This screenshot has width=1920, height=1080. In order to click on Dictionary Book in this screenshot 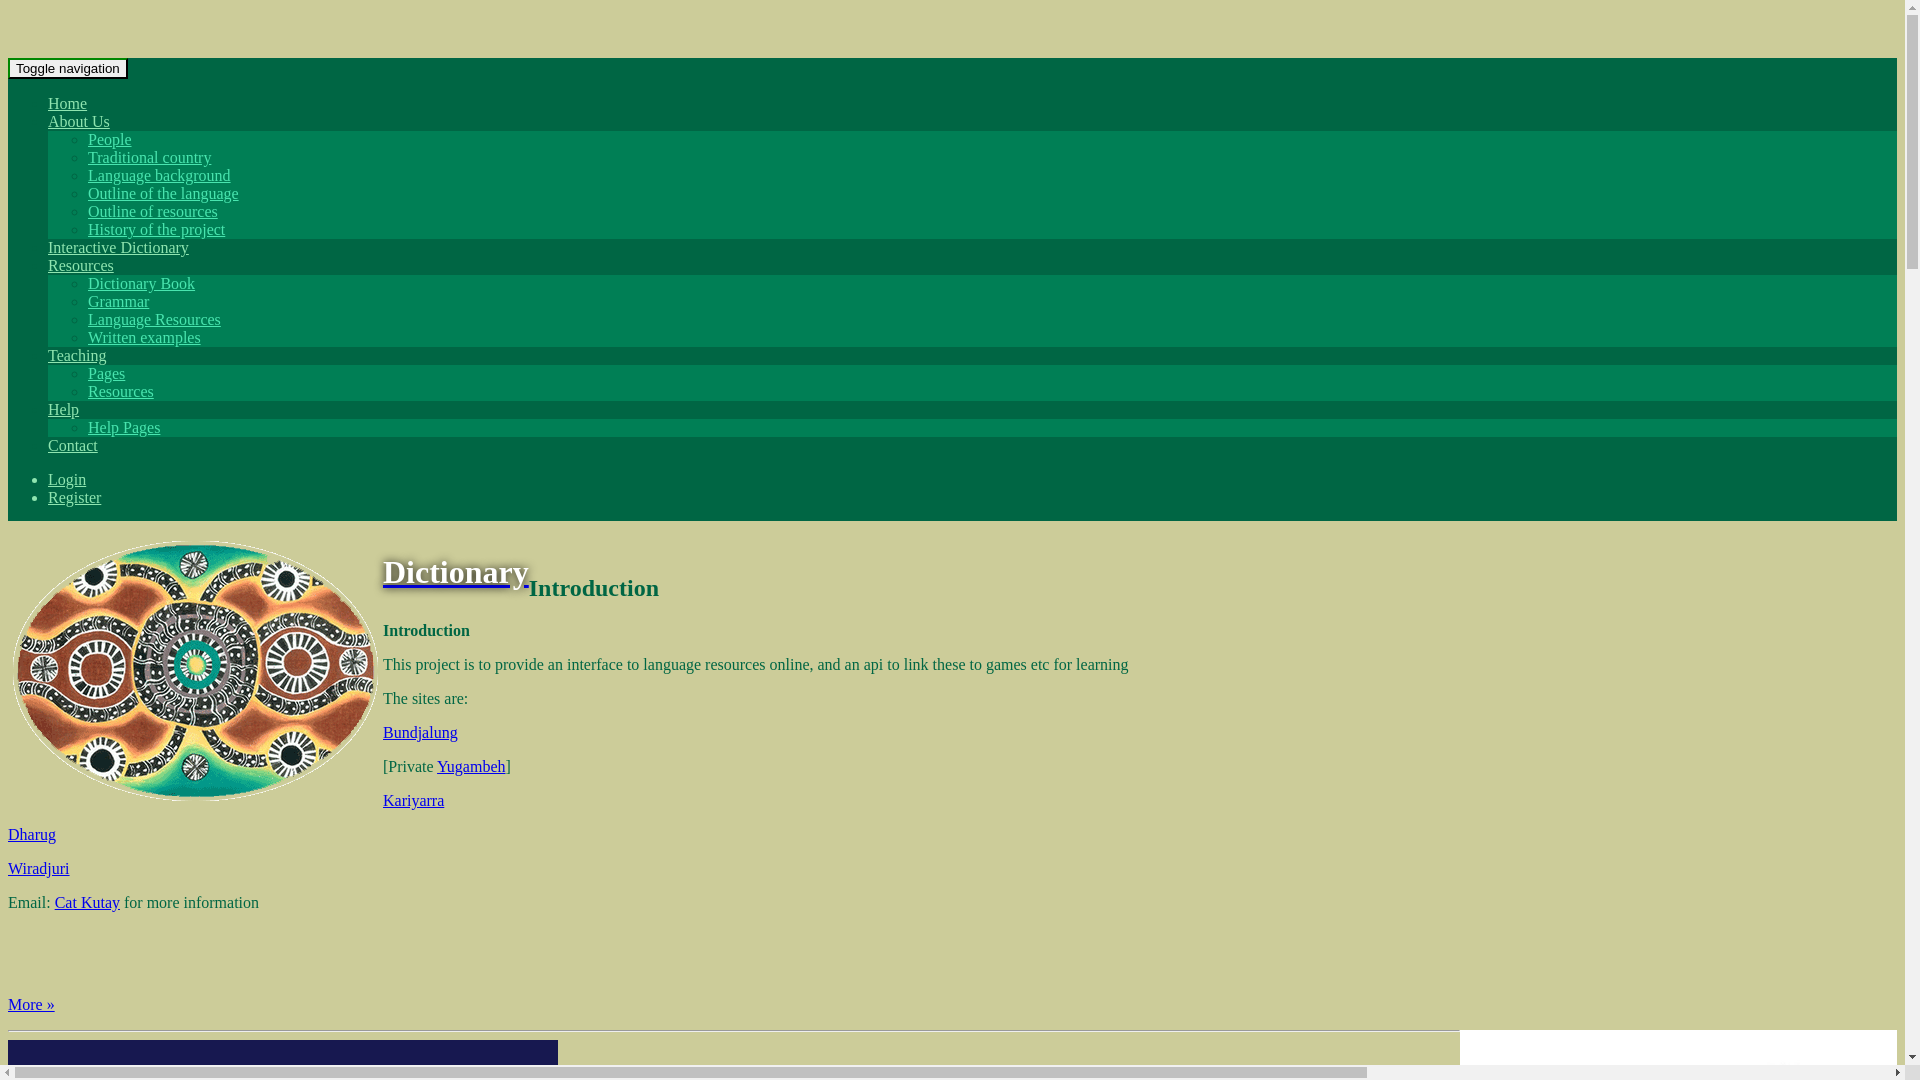, I will do `click(142, 284)`.